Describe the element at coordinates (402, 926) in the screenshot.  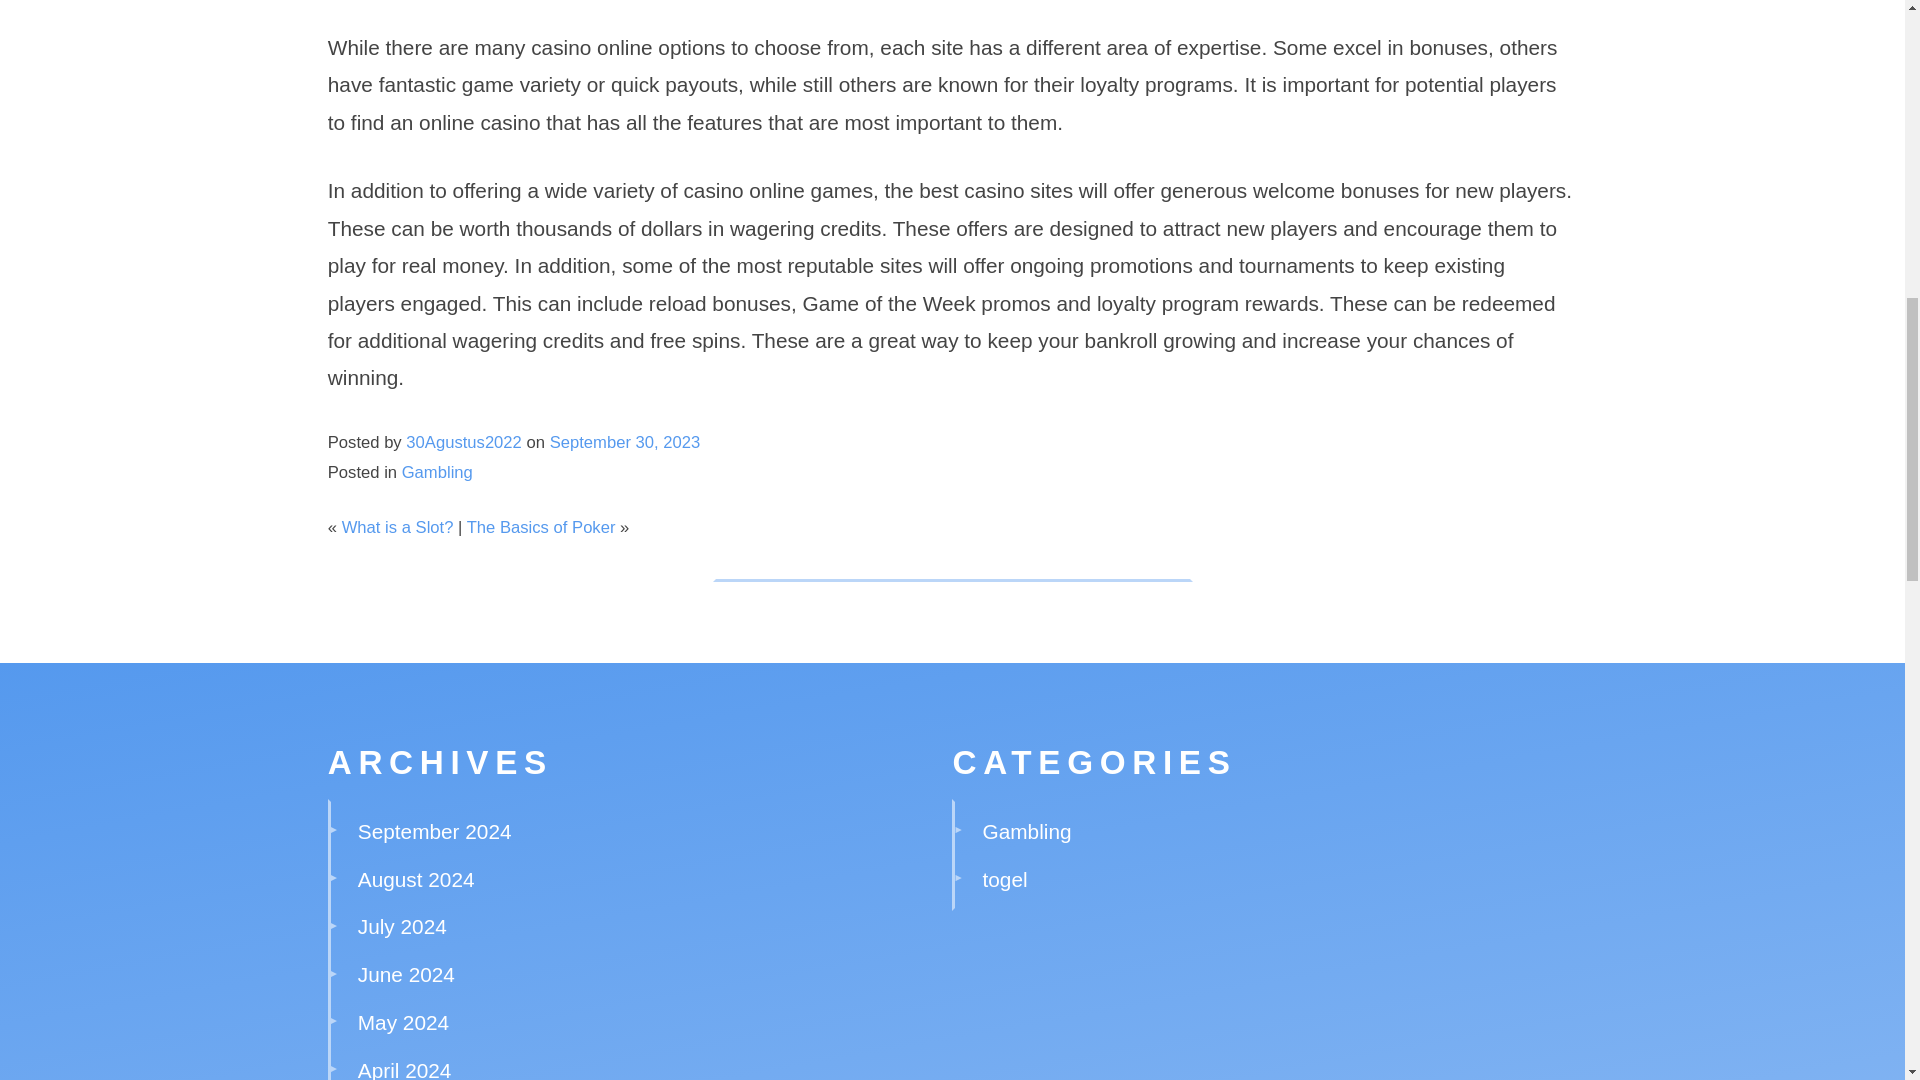
I see `July 2024` at that location.